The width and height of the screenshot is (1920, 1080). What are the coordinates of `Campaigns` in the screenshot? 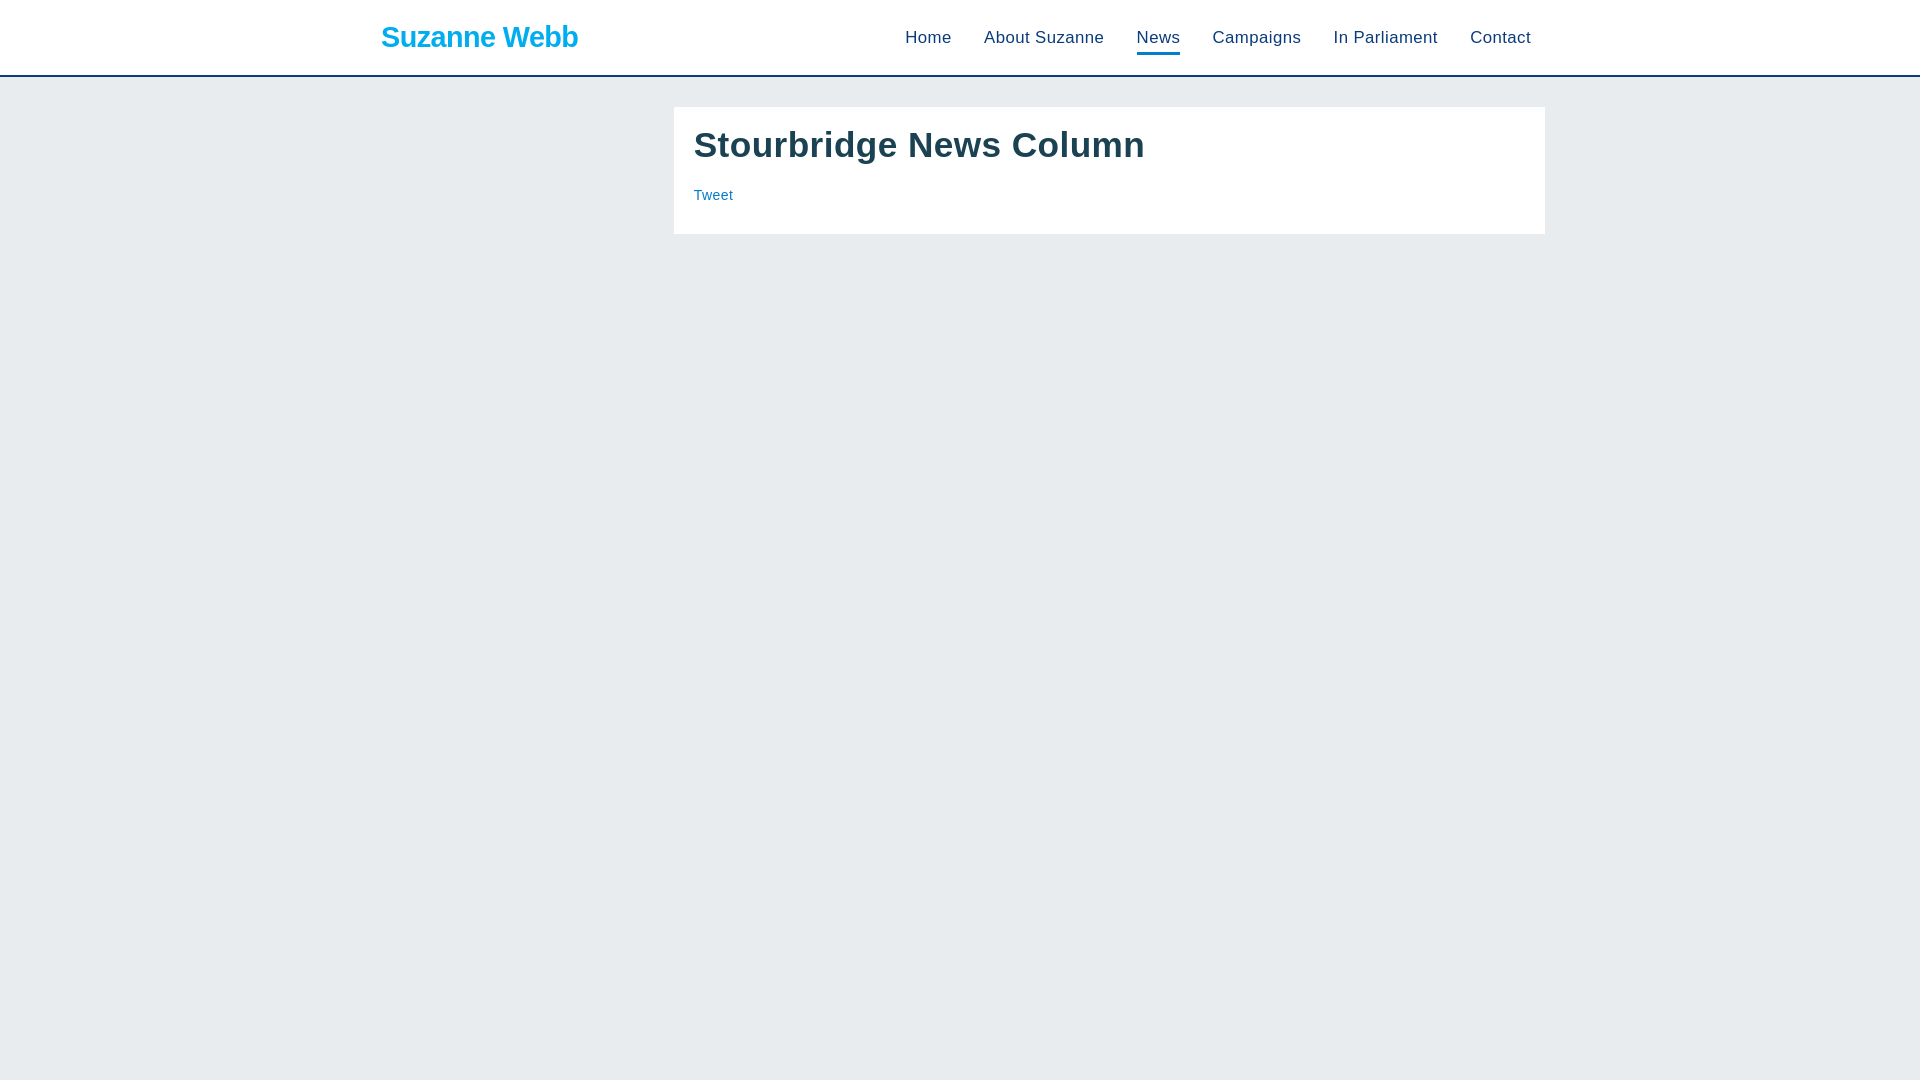 It's located at (1257, 38).